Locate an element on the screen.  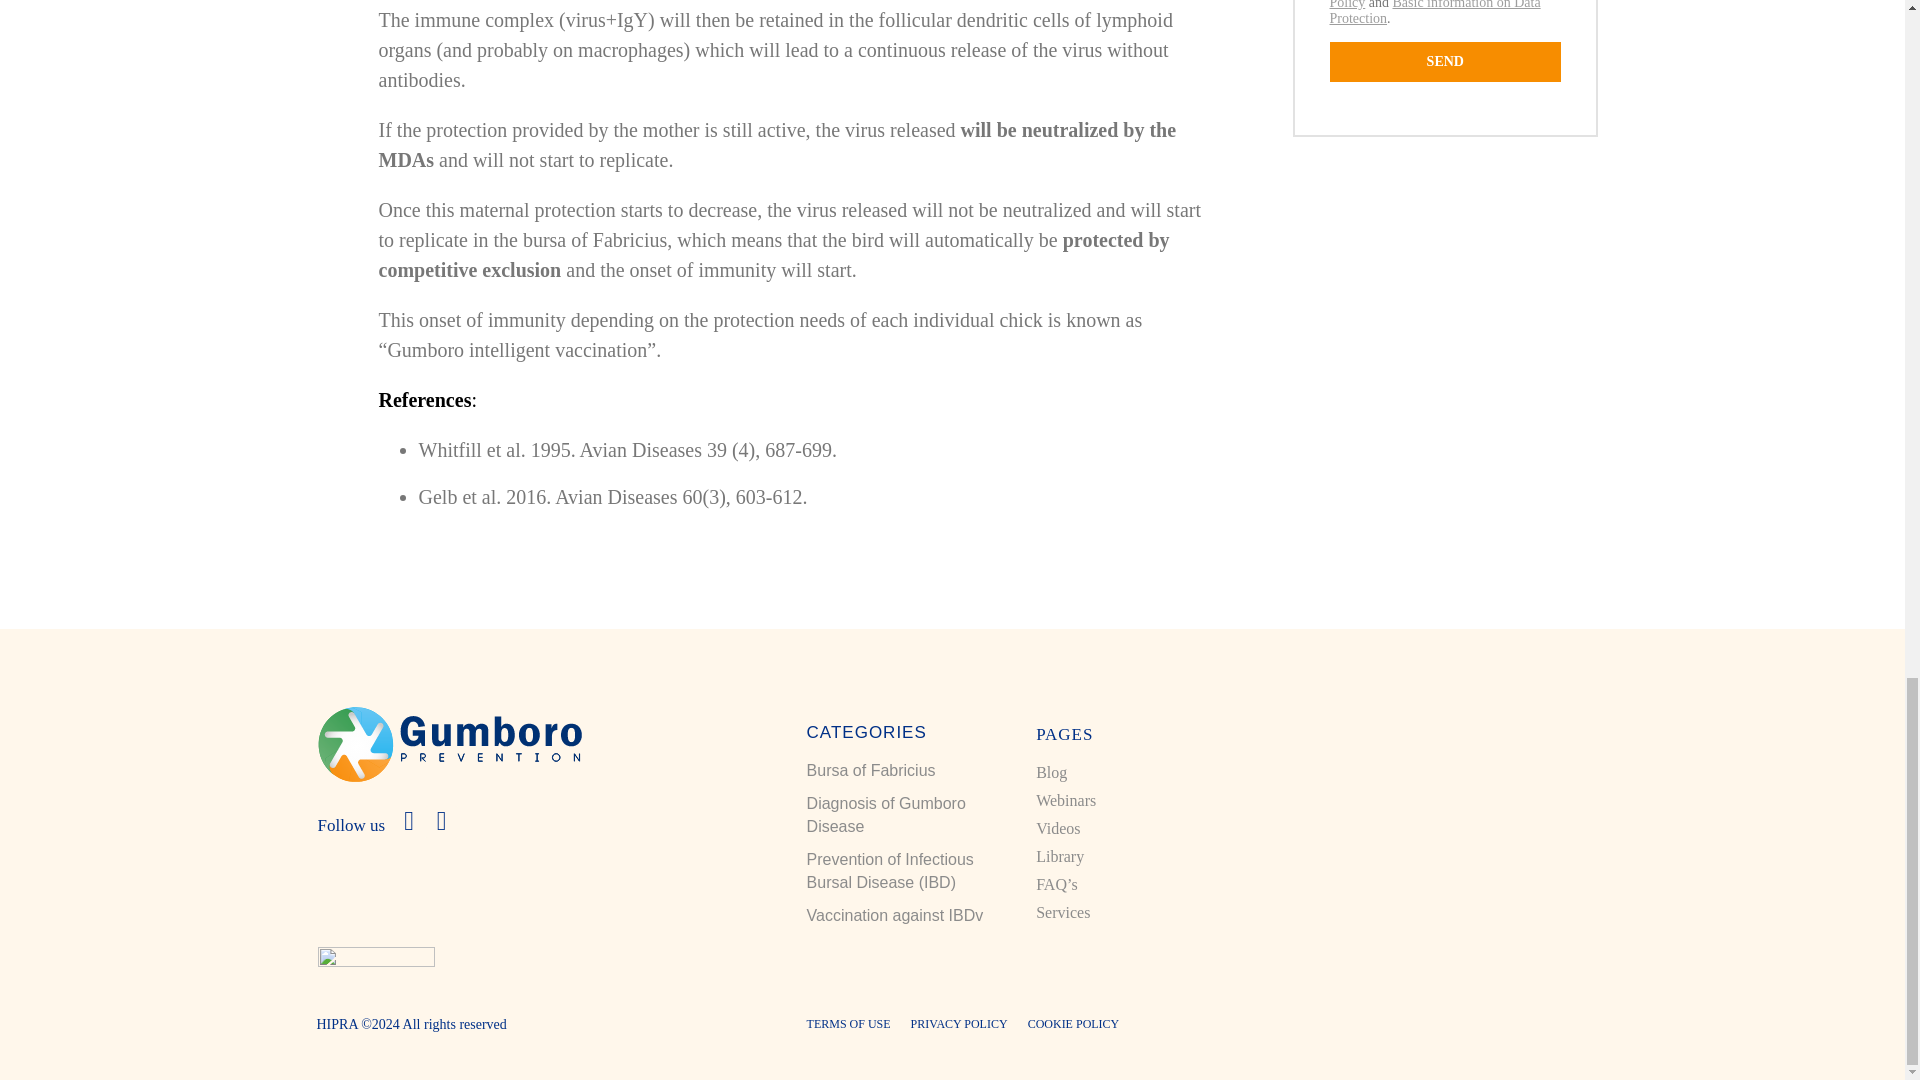
Bursa of Fabricius is located at coordinates (871, 770).